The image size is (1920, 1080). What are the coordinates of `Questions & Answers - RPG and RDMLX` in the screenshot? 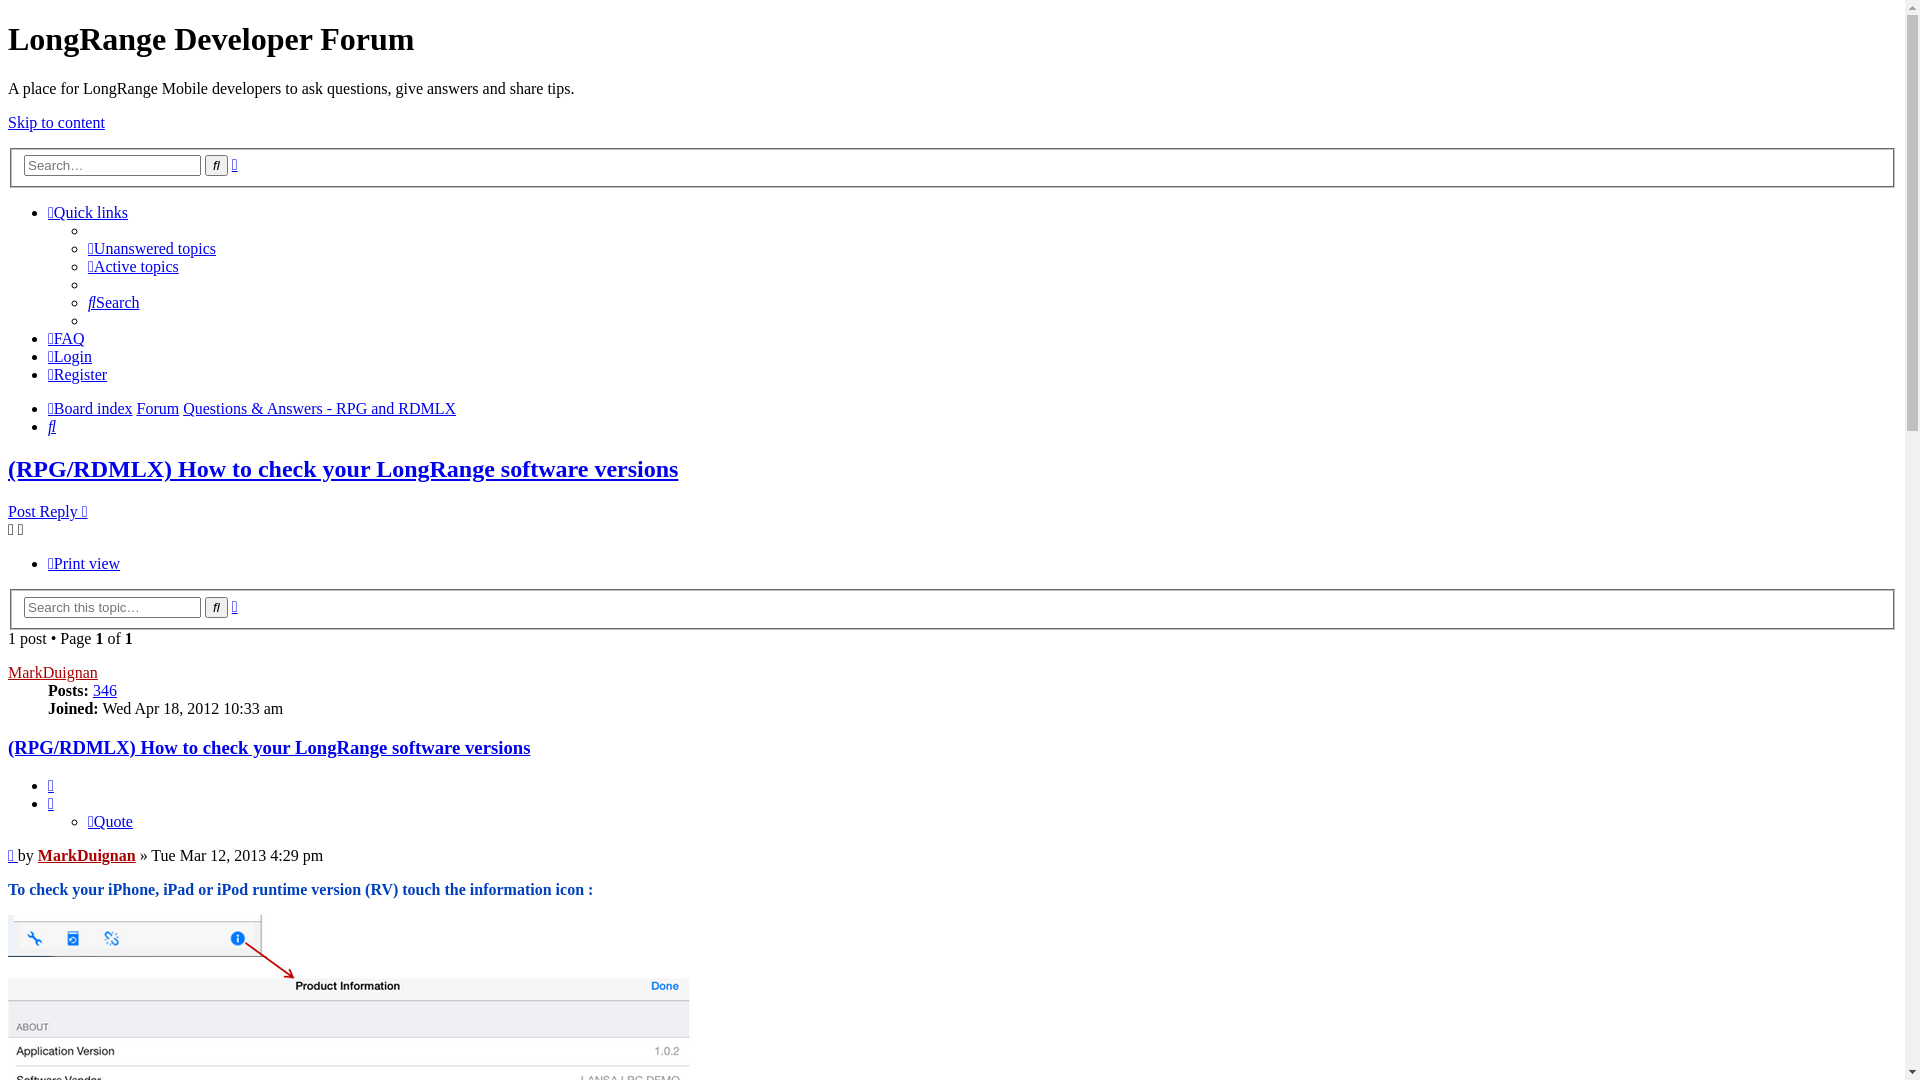 It's located at (320, 408).